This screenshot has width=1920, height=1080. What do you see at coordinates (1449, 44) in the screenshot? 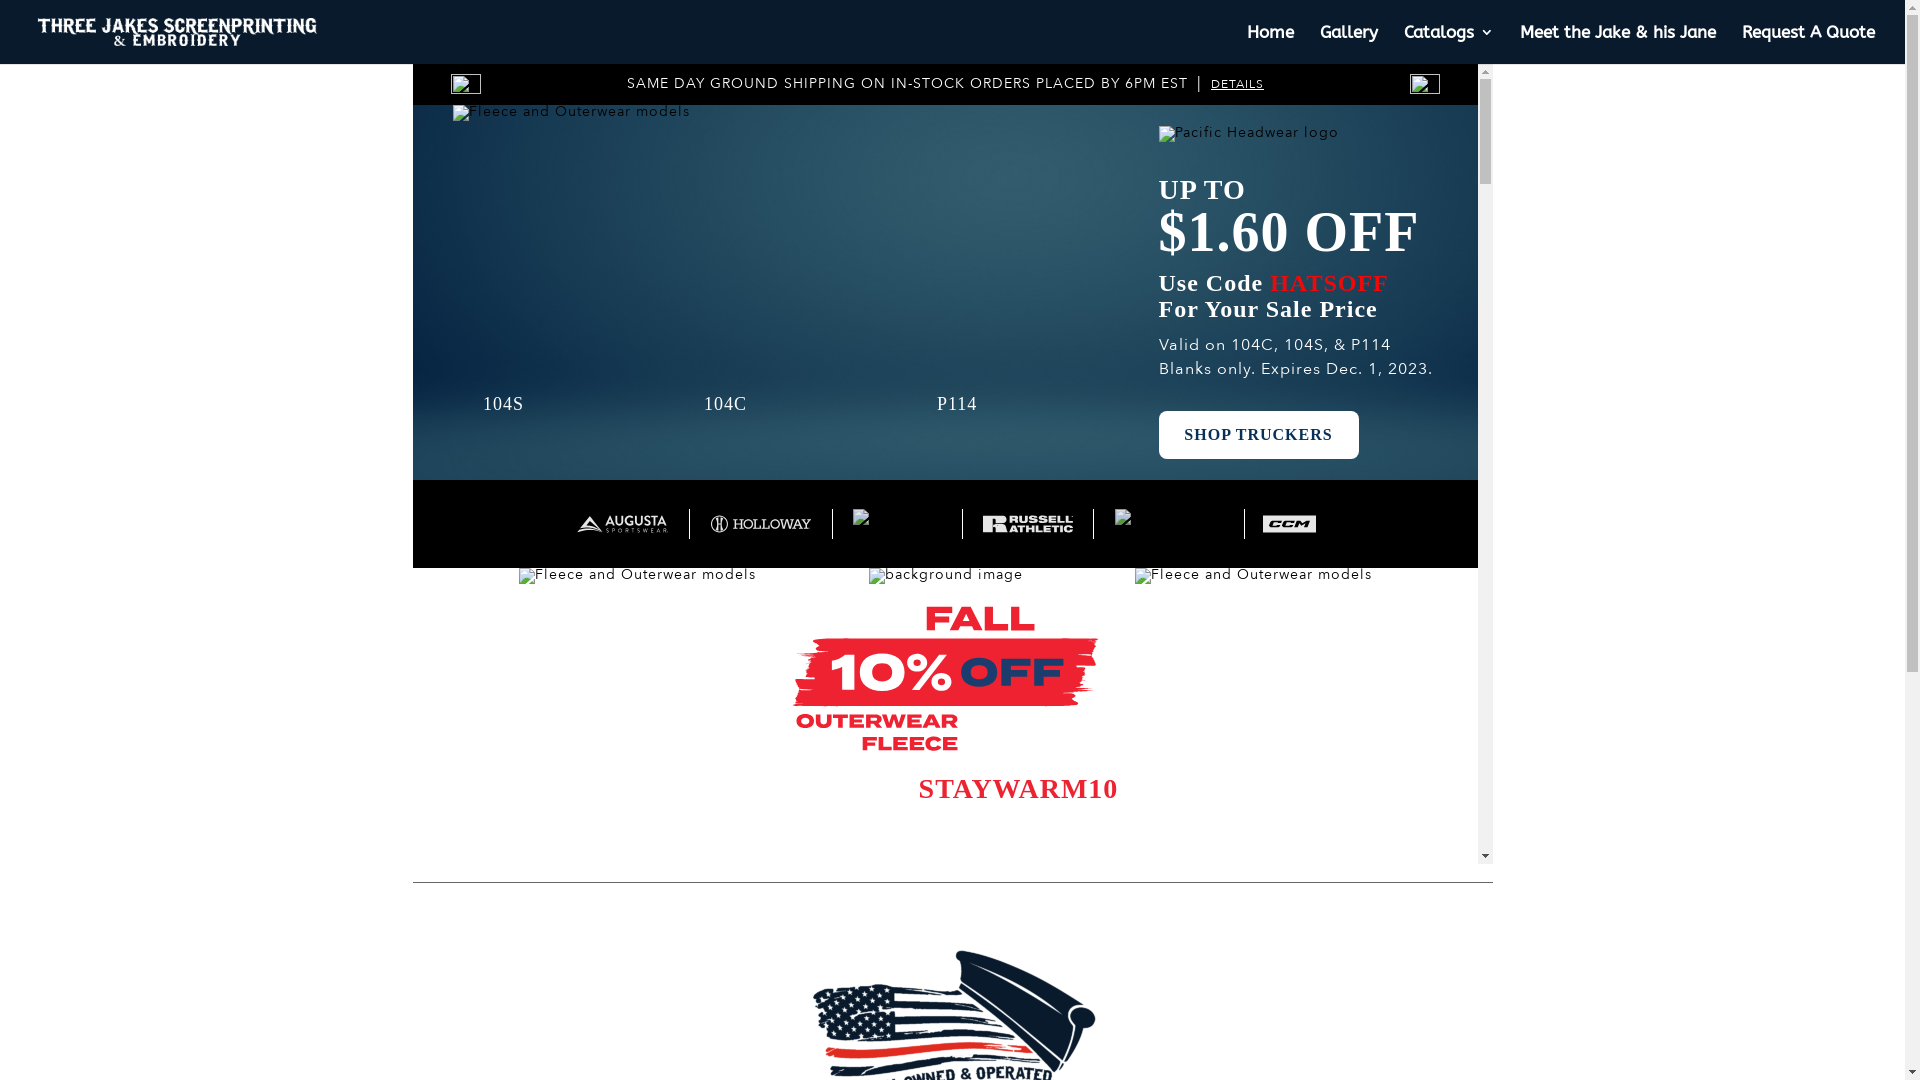
I see `Catalogs` at bounding box center [1449, 44].